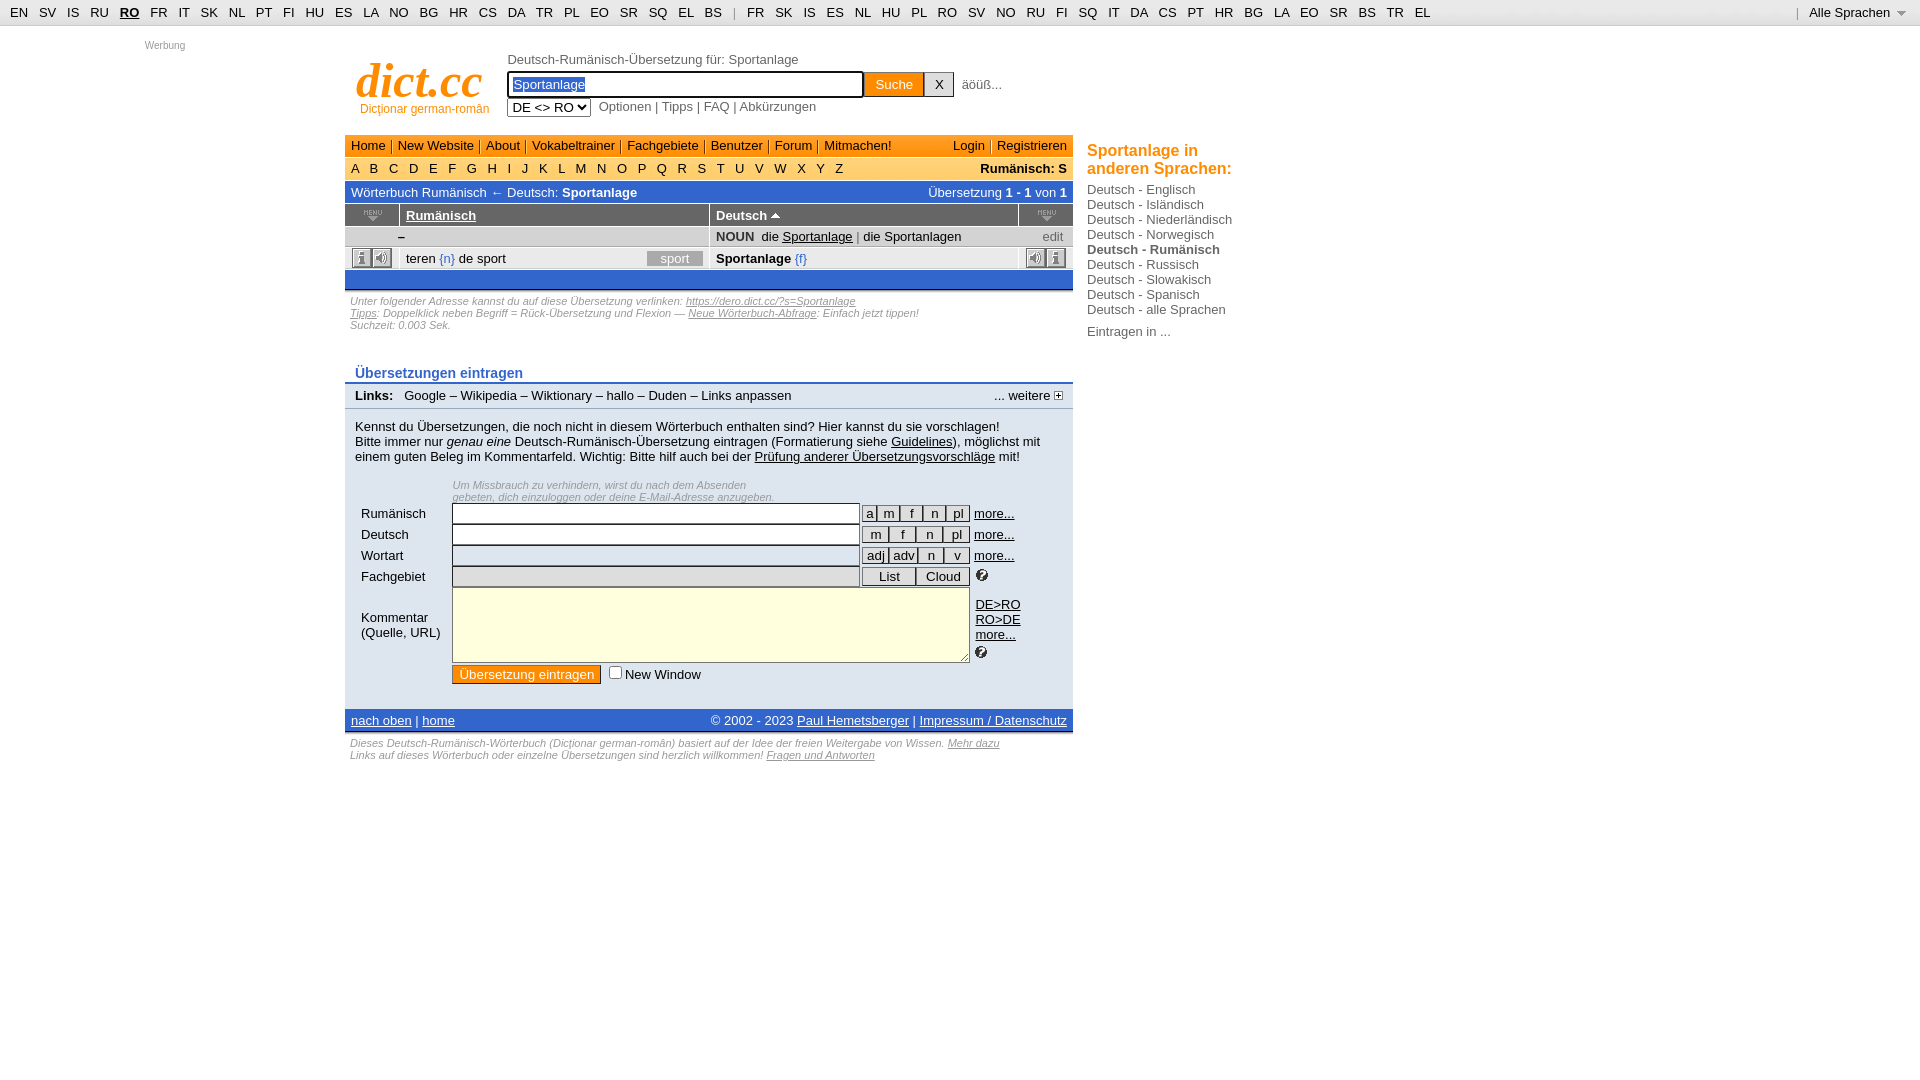 The width and height of the screenshot is (1920, 1080). What do you see at coordinates (1006, 12) in the screenshot?
I see `NO` at bounding box center [1006, 12].